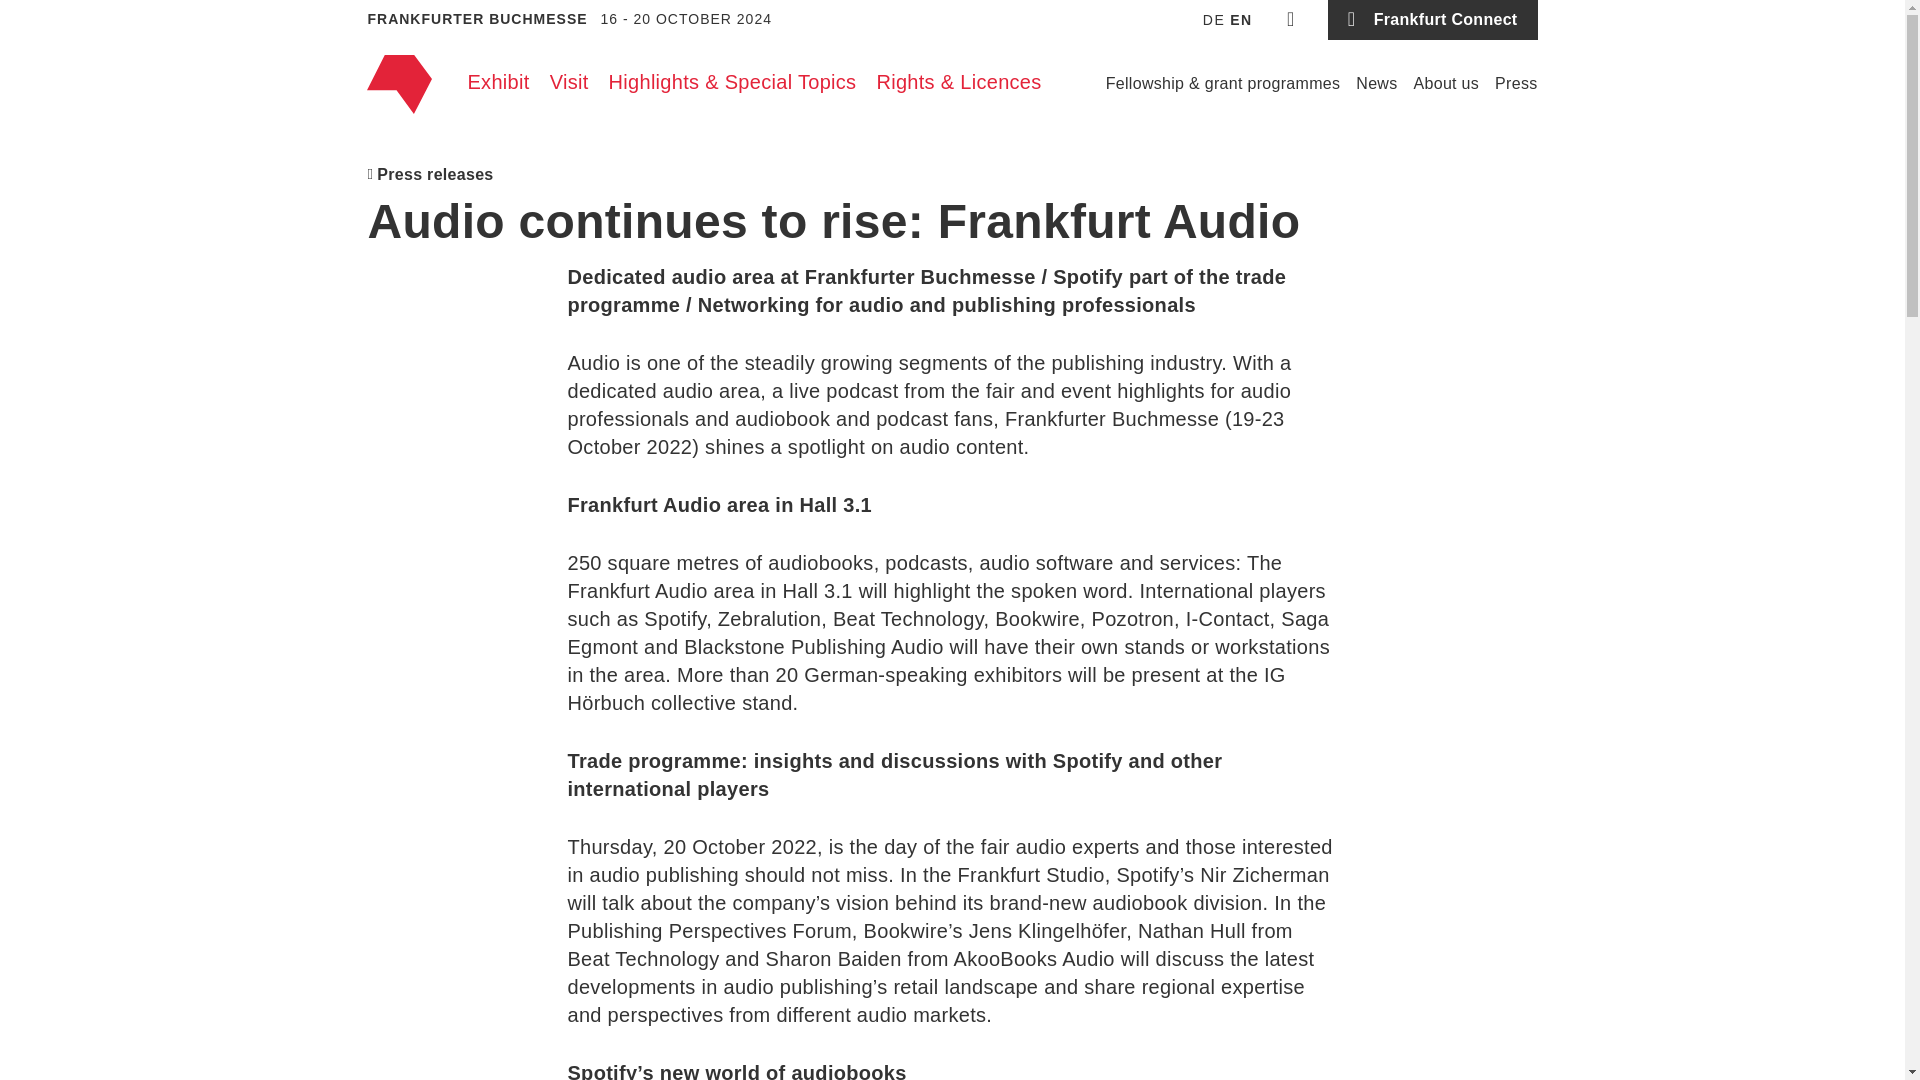  What do you see at coordinates (1516, 84) in the screenshot?
I see `Press` at bounding box center [1516, 84].